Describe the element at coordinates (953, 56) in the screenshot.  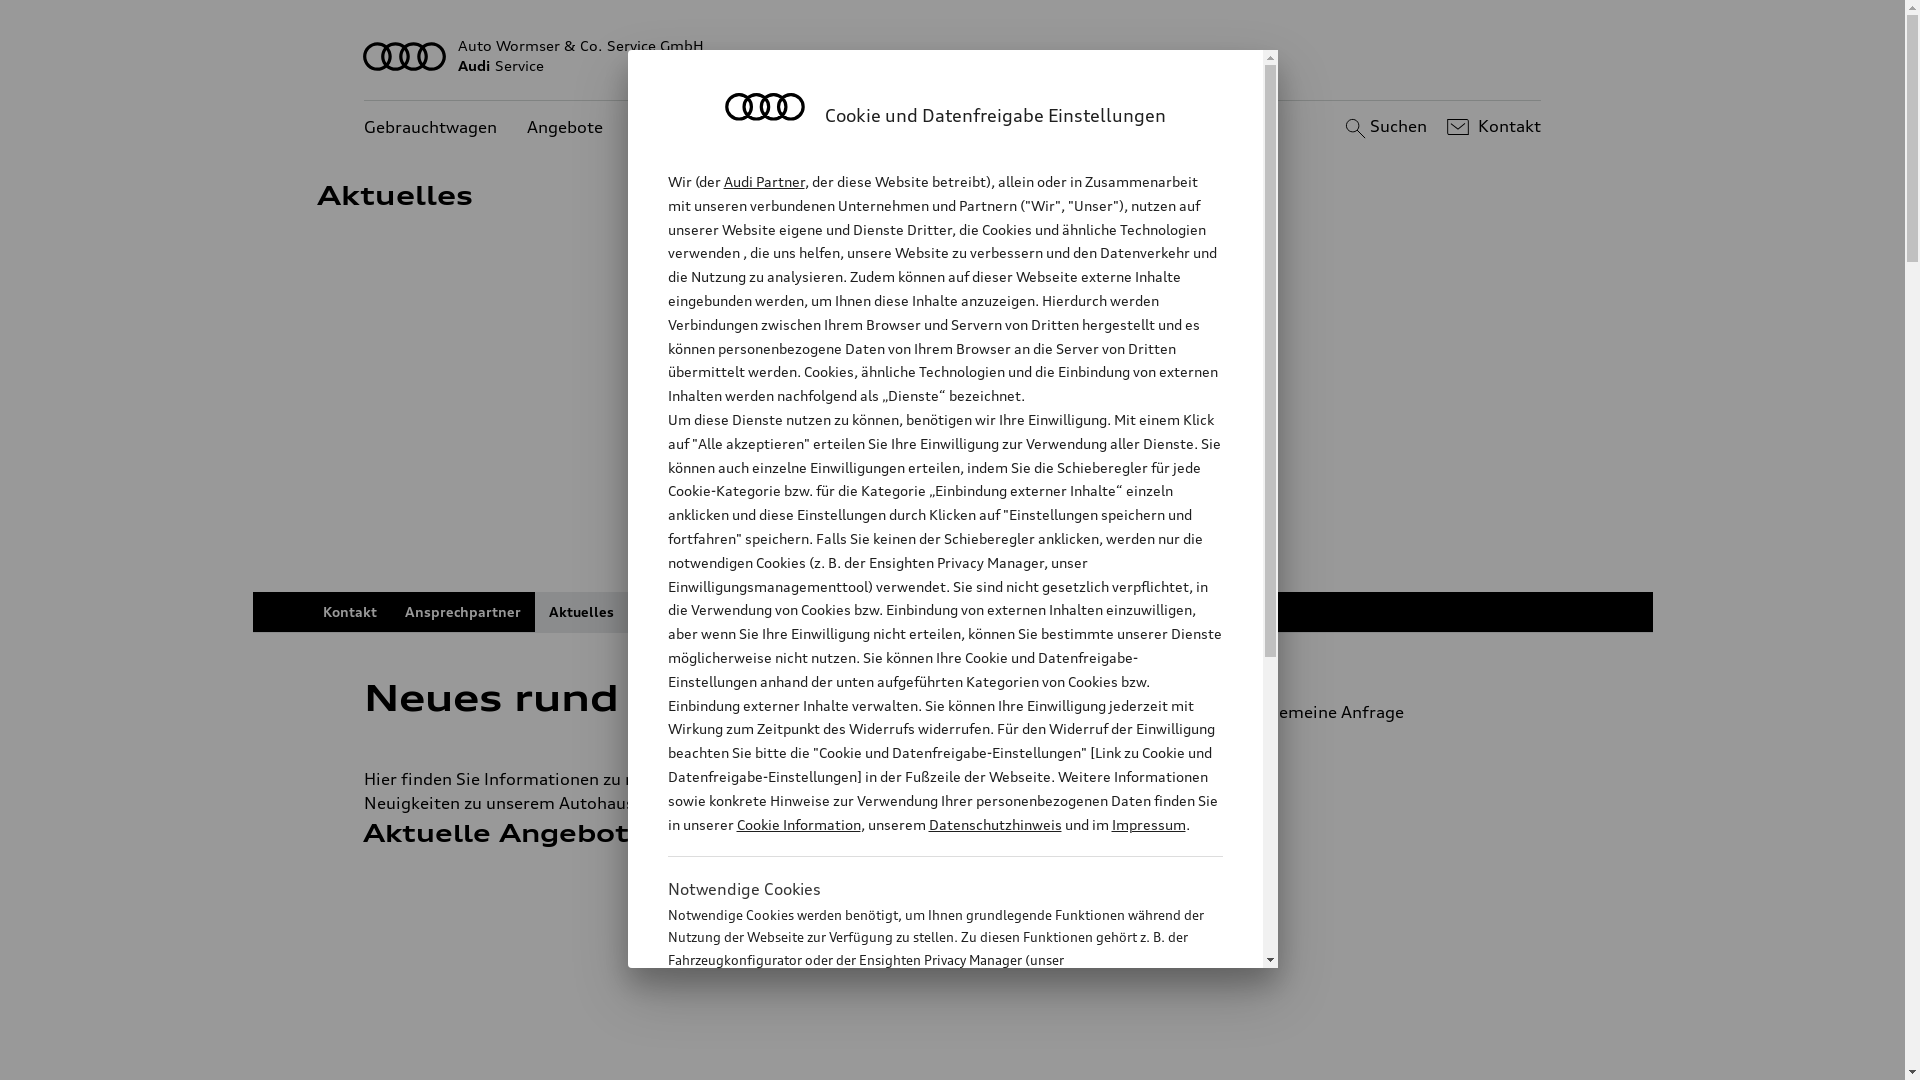
I see `Auto Wormser & Co. Service GmbH
AudiService` at that location.